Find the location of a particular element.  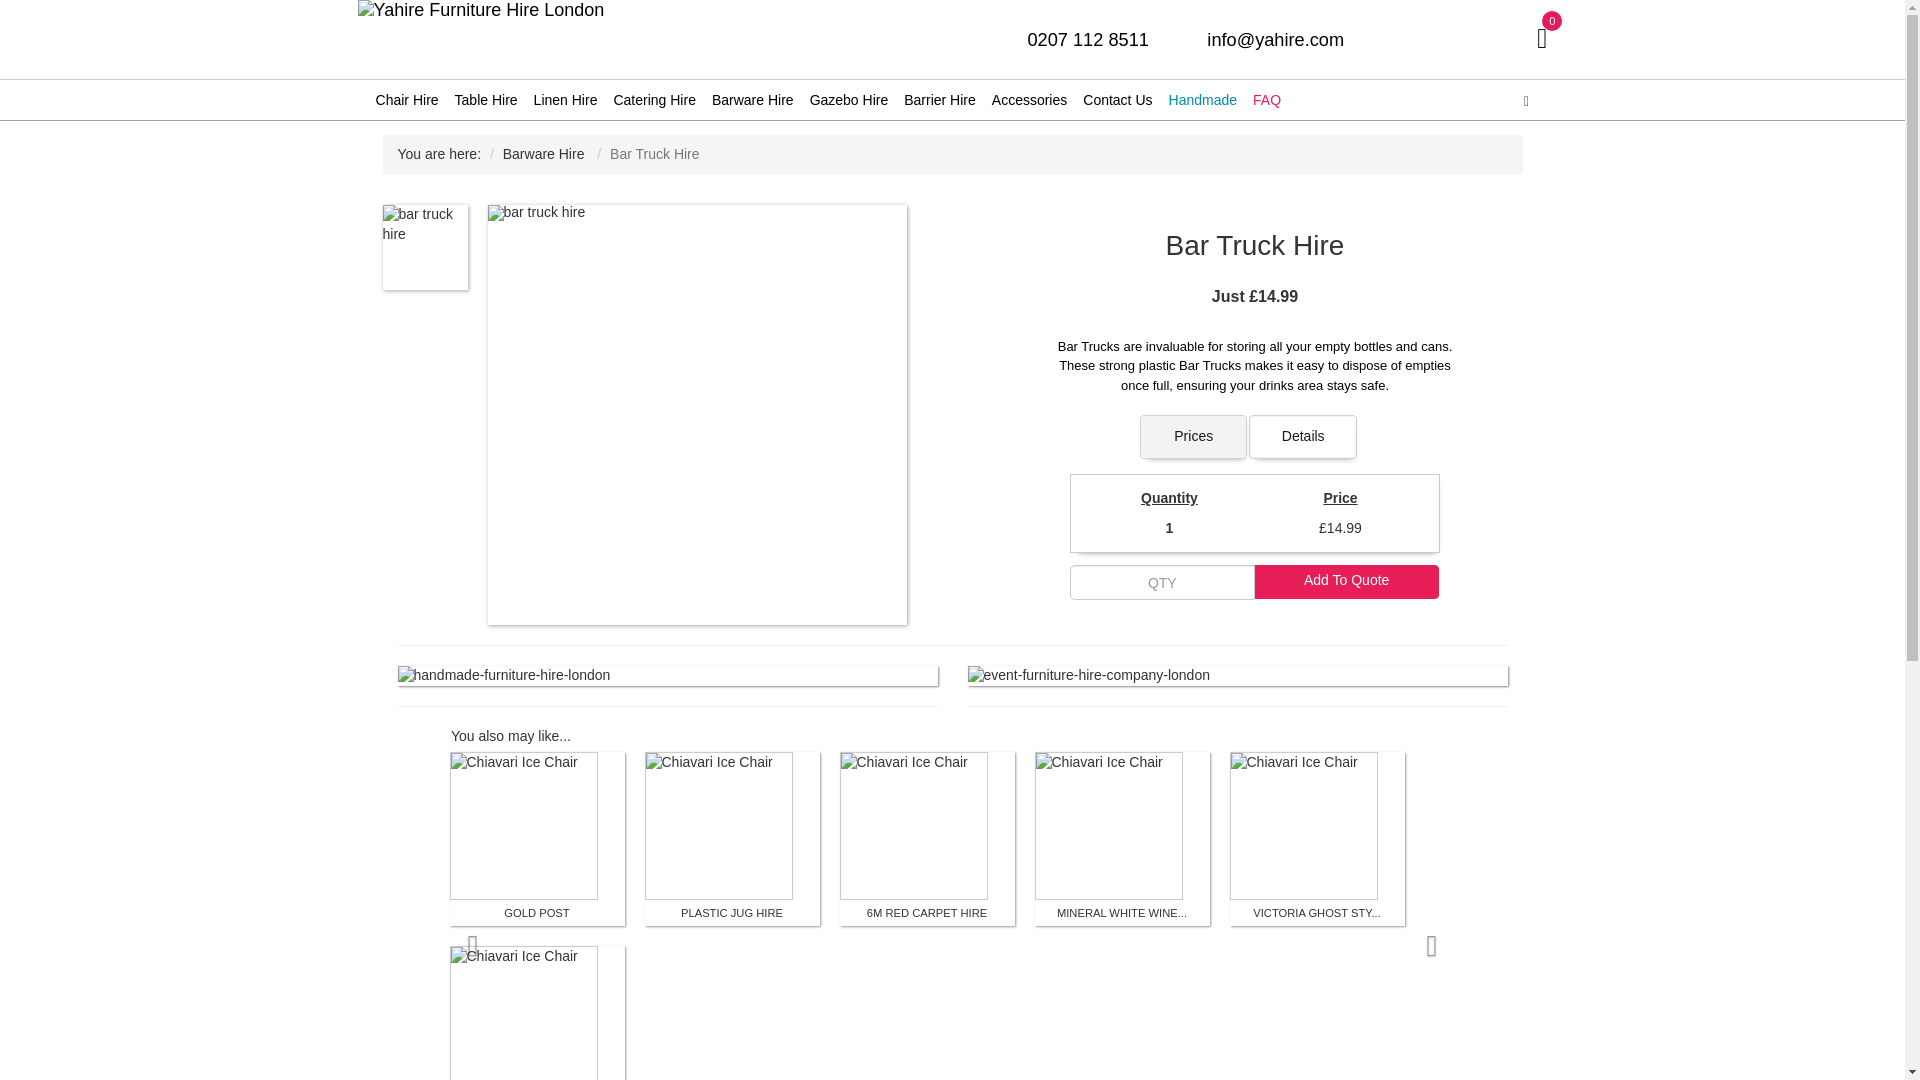

Linen Hire is located at coordinates (566, 99).